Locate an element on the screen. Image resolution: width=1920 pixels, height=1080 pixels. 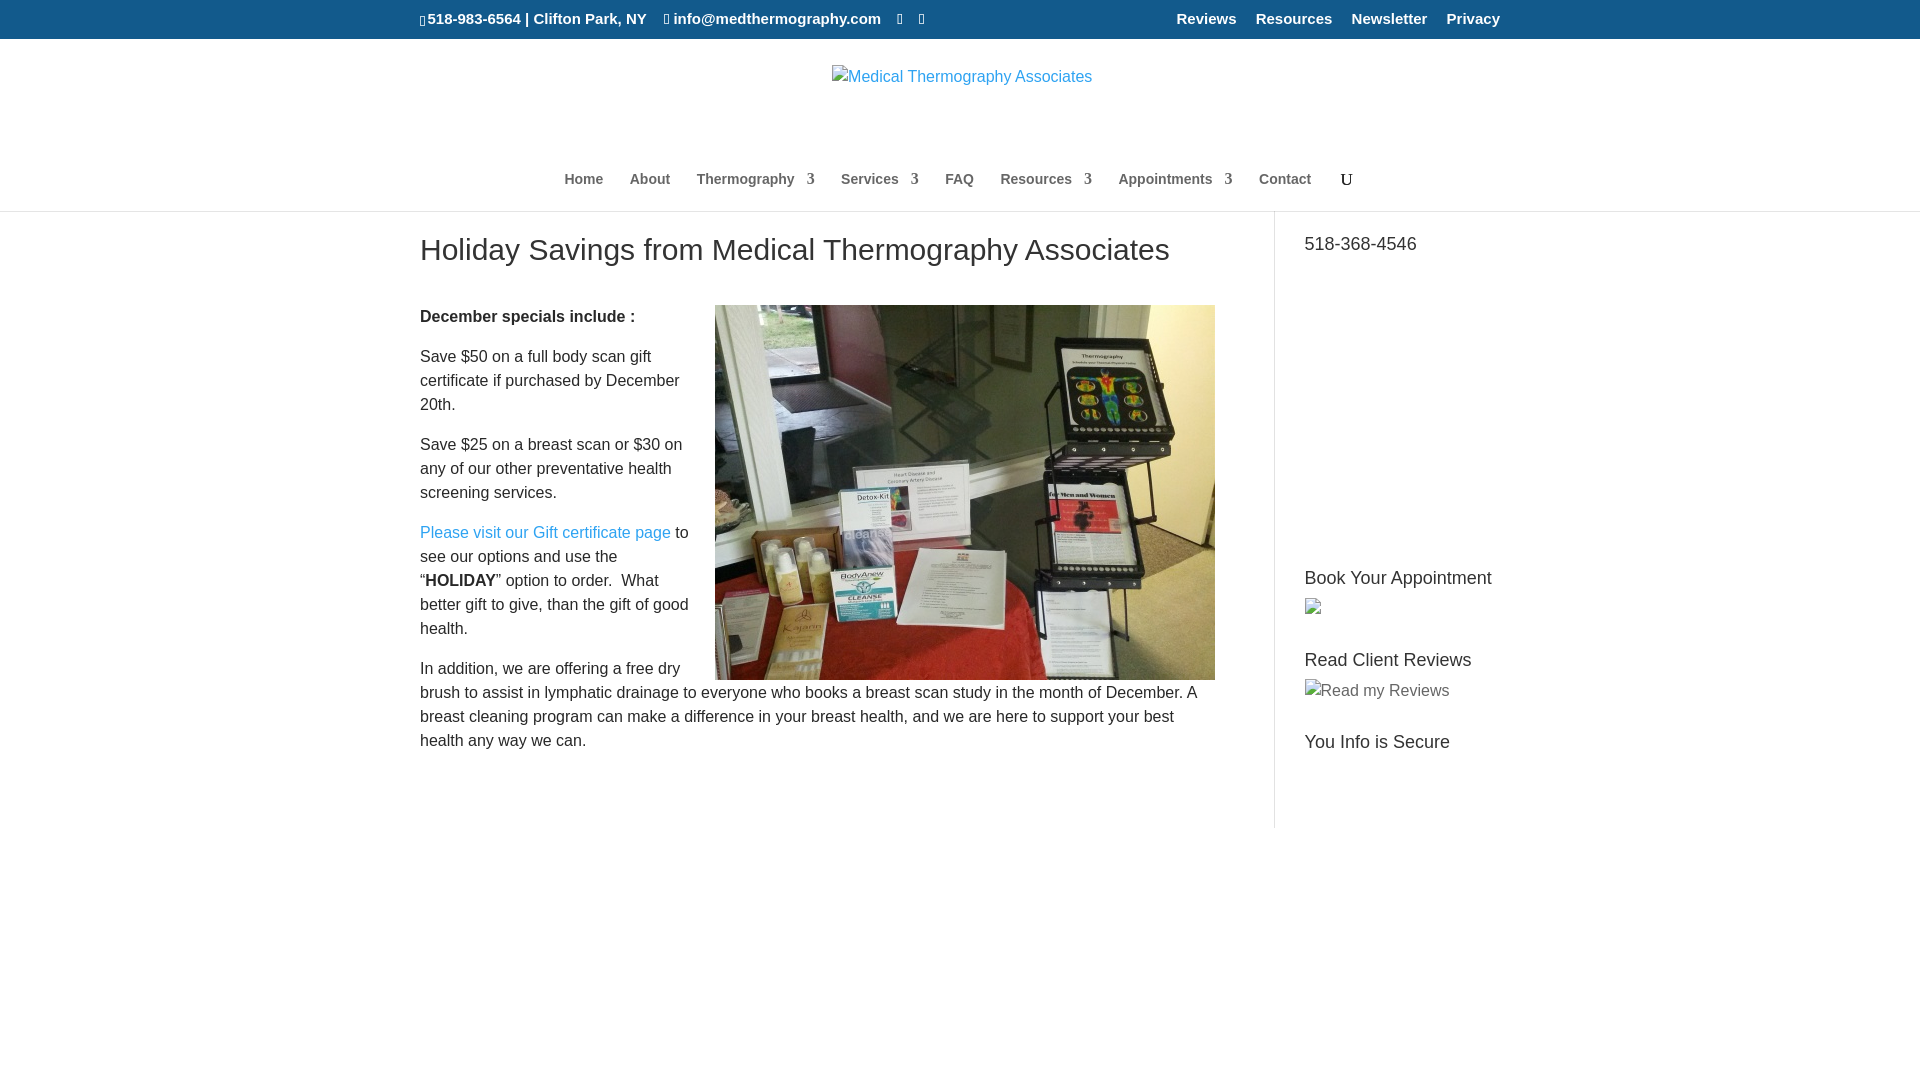
Thermography is located at coordinates (755, 190).